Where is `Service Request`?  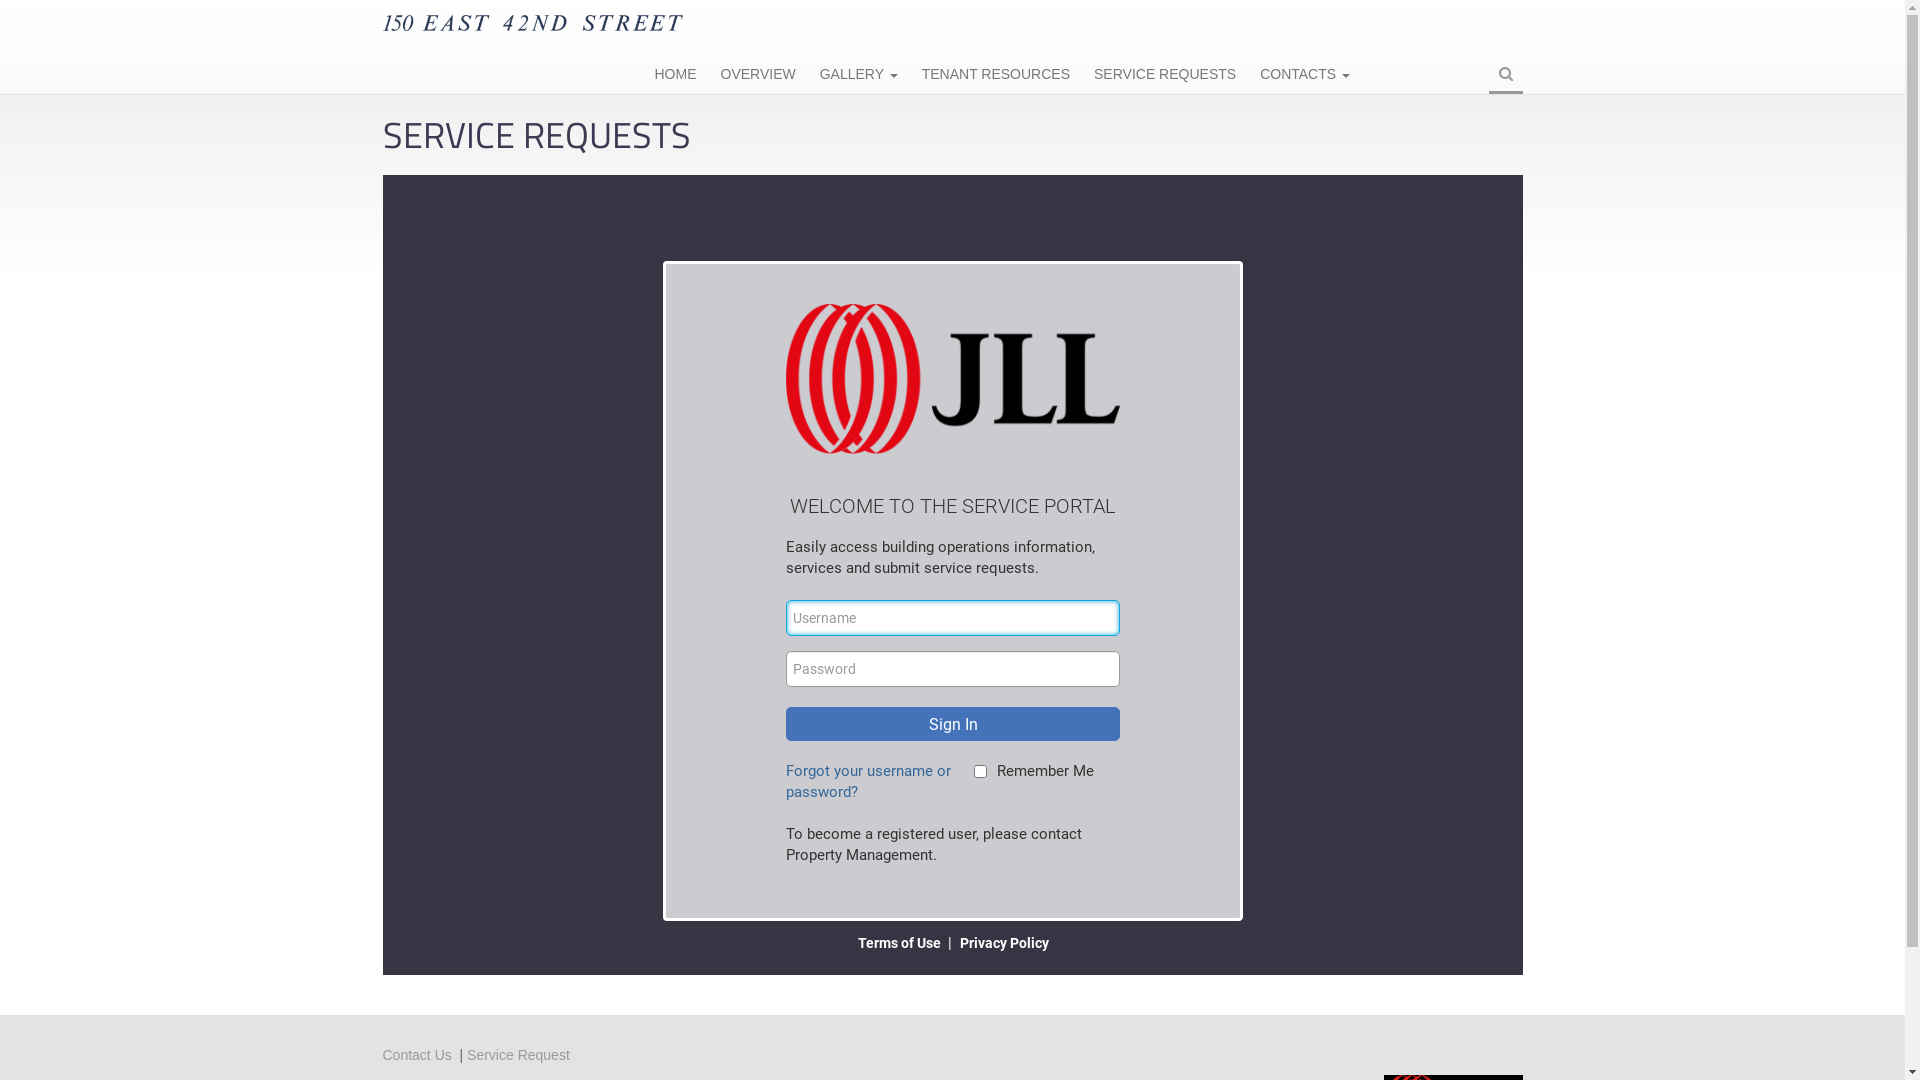 Service Request is located at coordinates (518, 1055).